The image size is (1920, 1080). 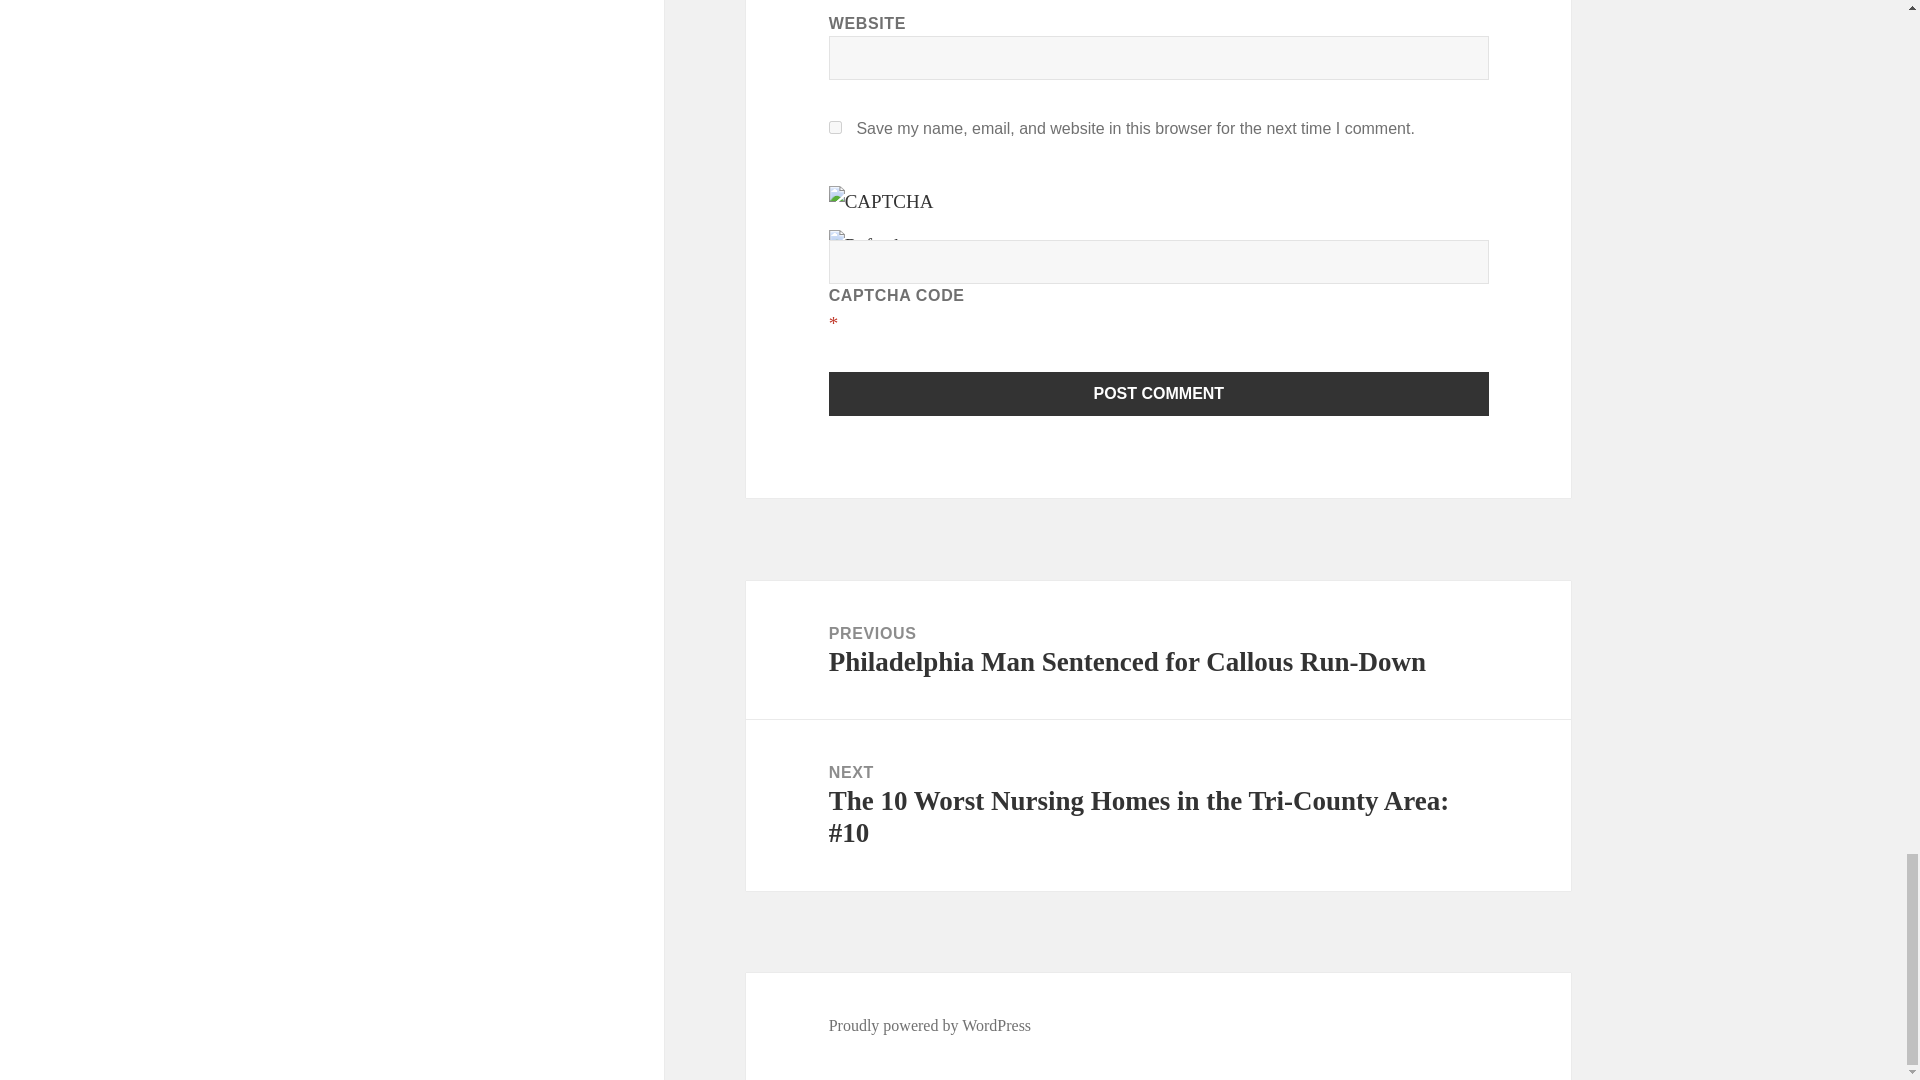 What do you see at coordinates (1159, 392) in the screenshot?
I see `Post Comment` at bounding box center [1159, 392].